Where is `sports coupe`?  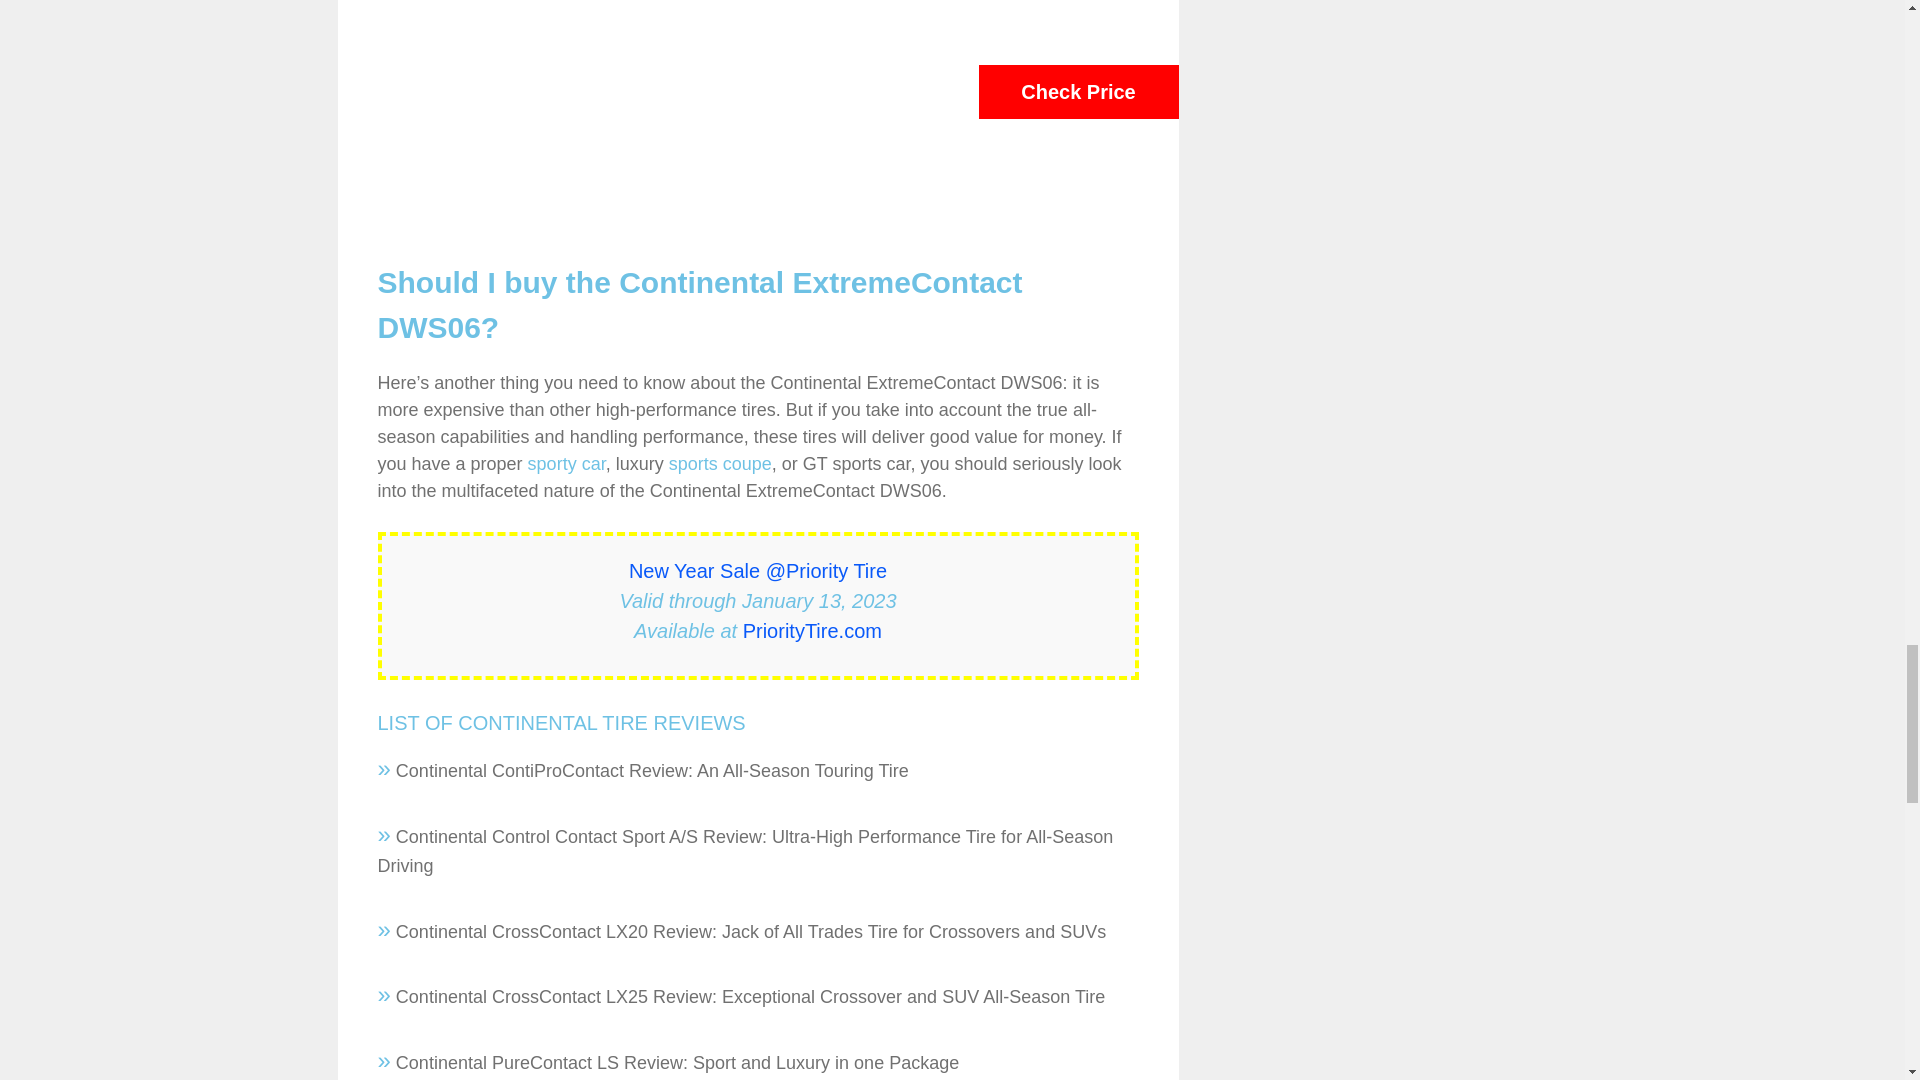 sports coupe is located at coordinates (720, 464).